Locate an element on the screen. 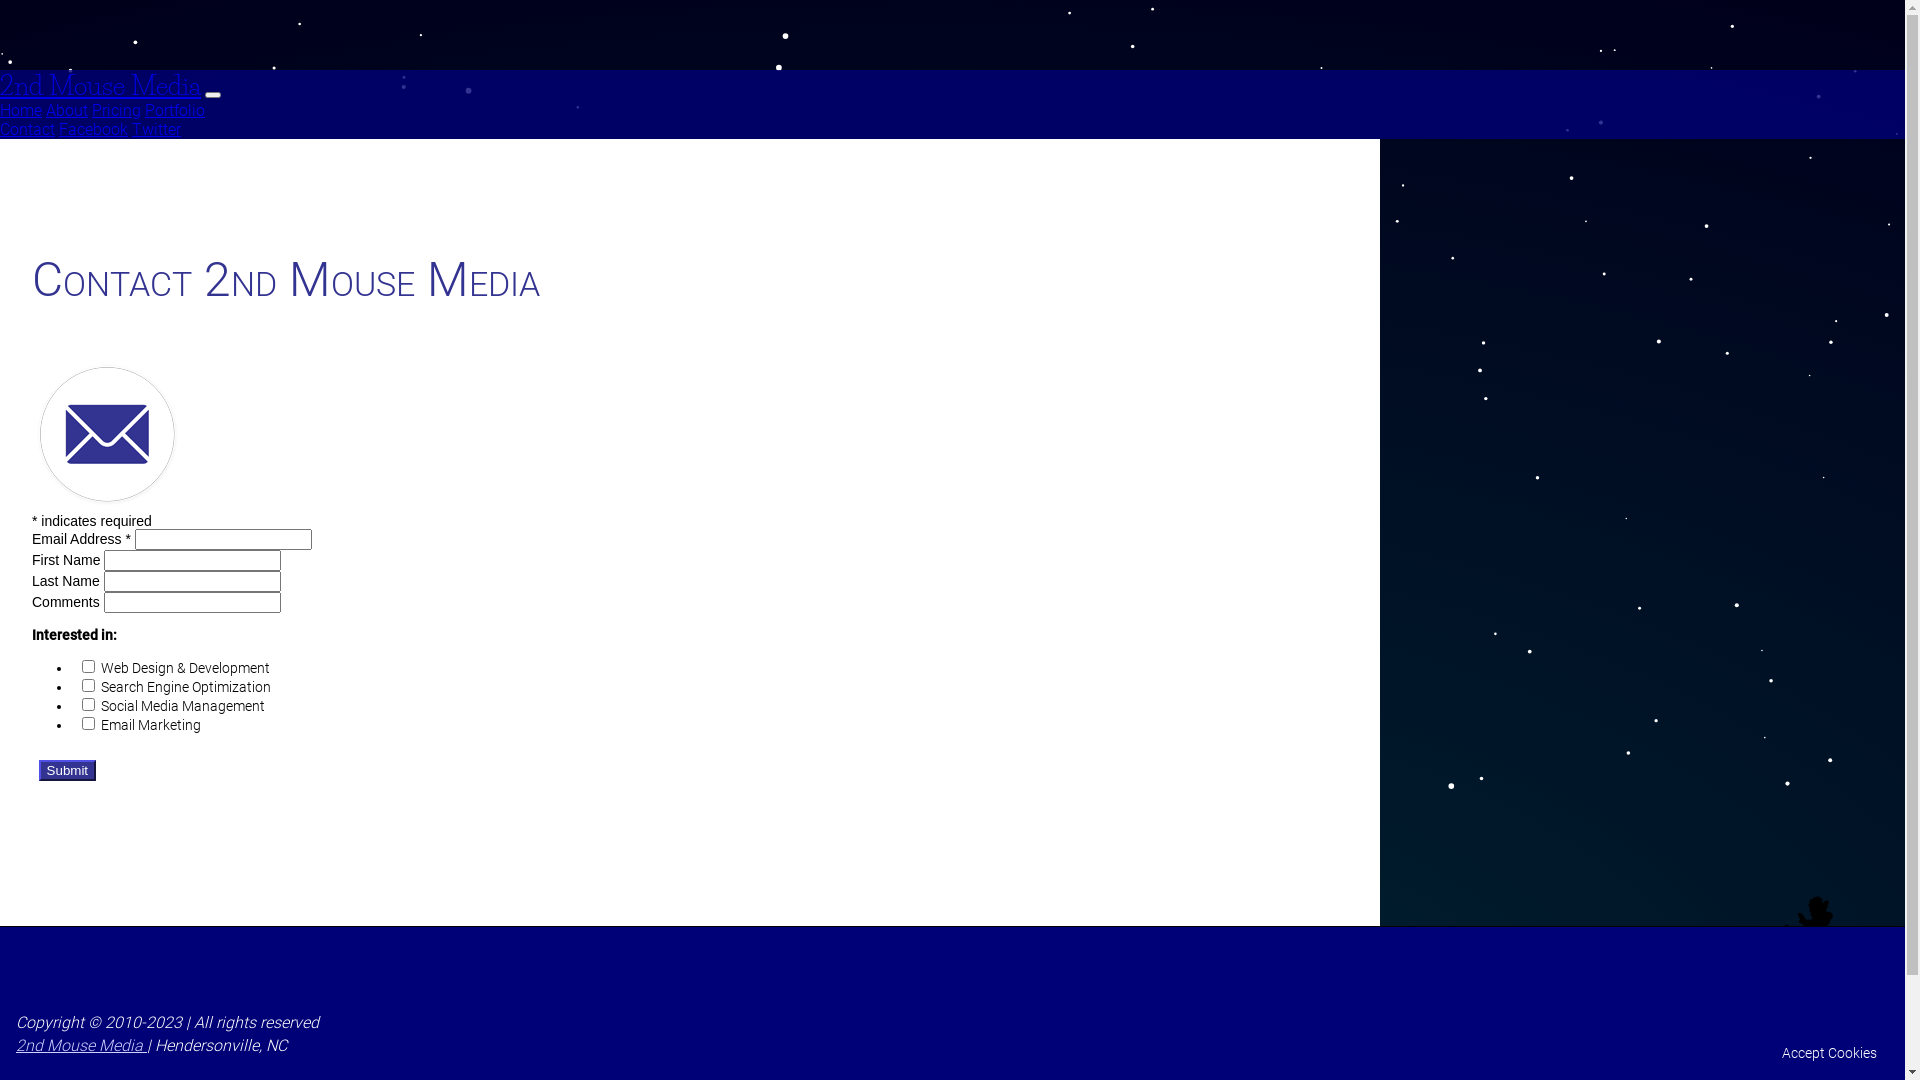 The image size is (1920, 1080). Home is located at coordinates (21, 110).